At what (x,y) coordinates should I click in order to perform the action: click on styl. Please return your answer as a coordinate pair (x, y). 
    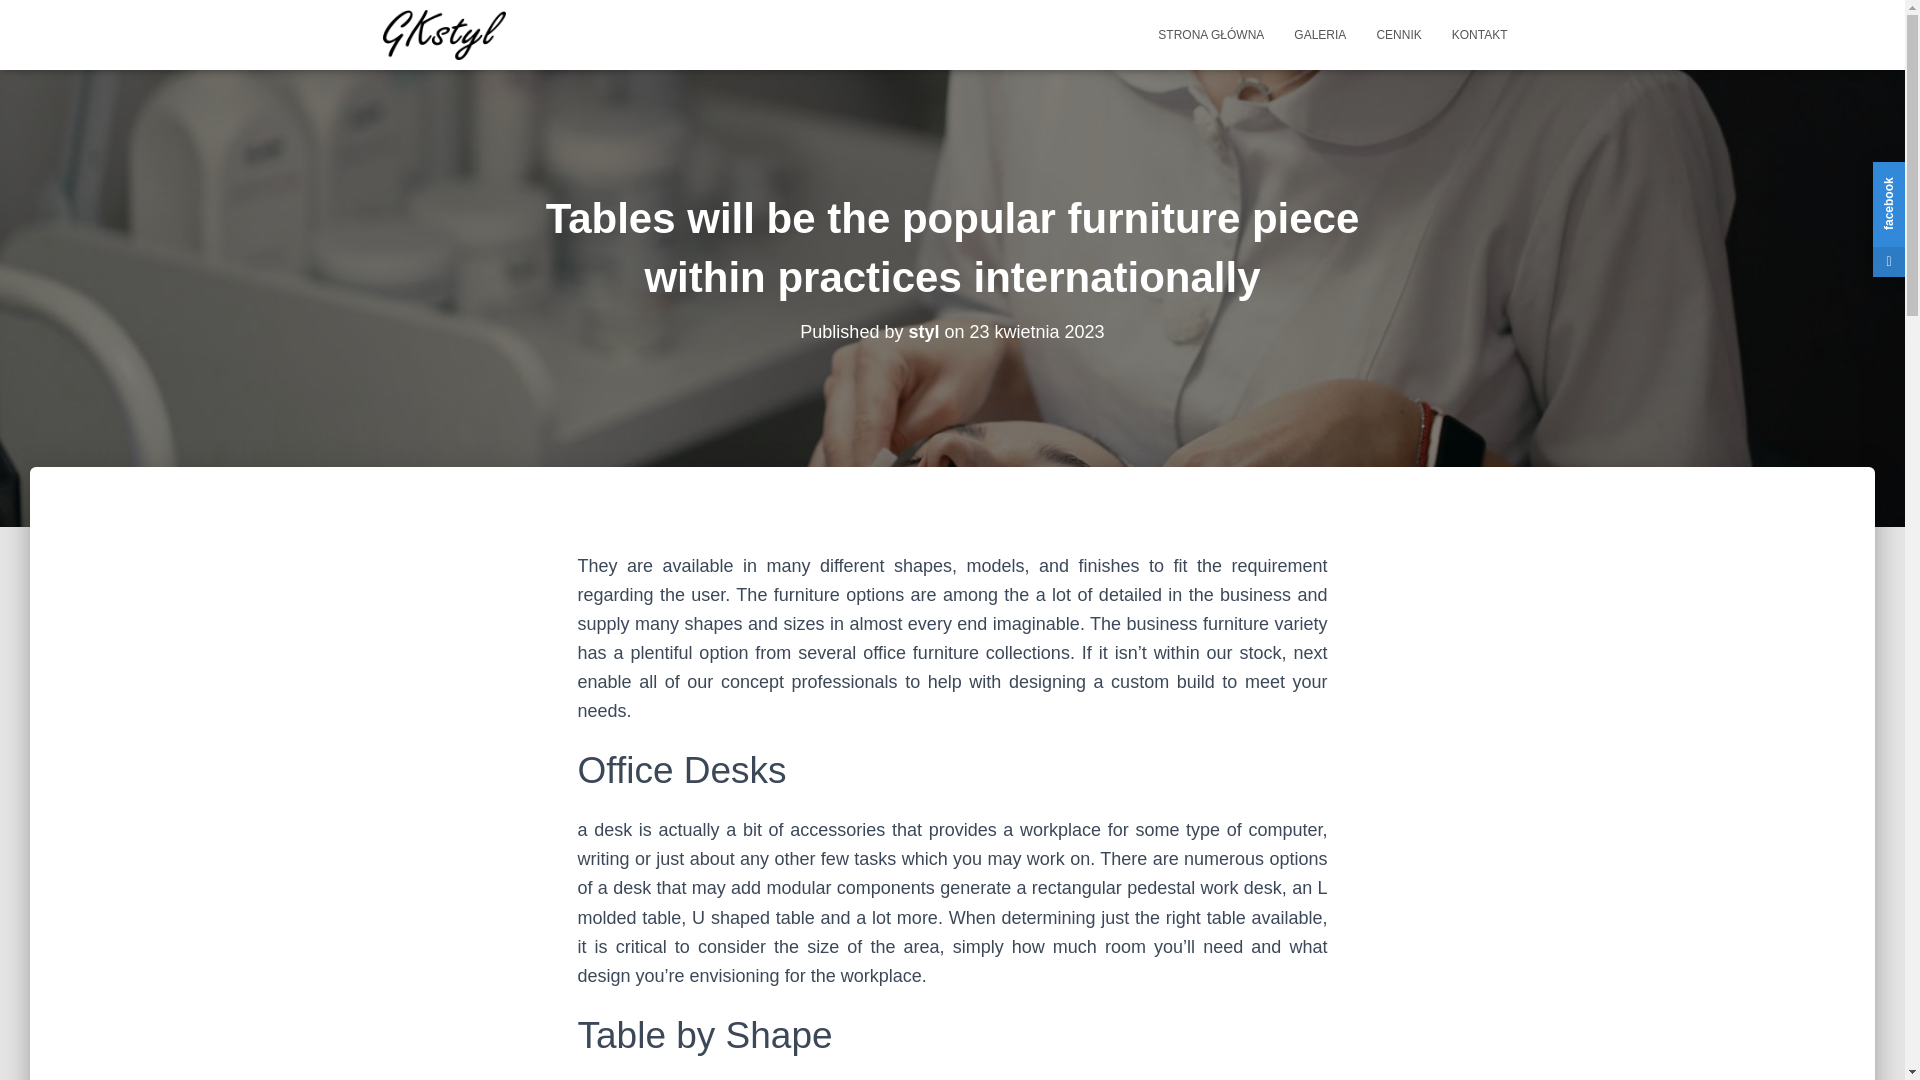
    Looking at the image, I should click on (923, 332).